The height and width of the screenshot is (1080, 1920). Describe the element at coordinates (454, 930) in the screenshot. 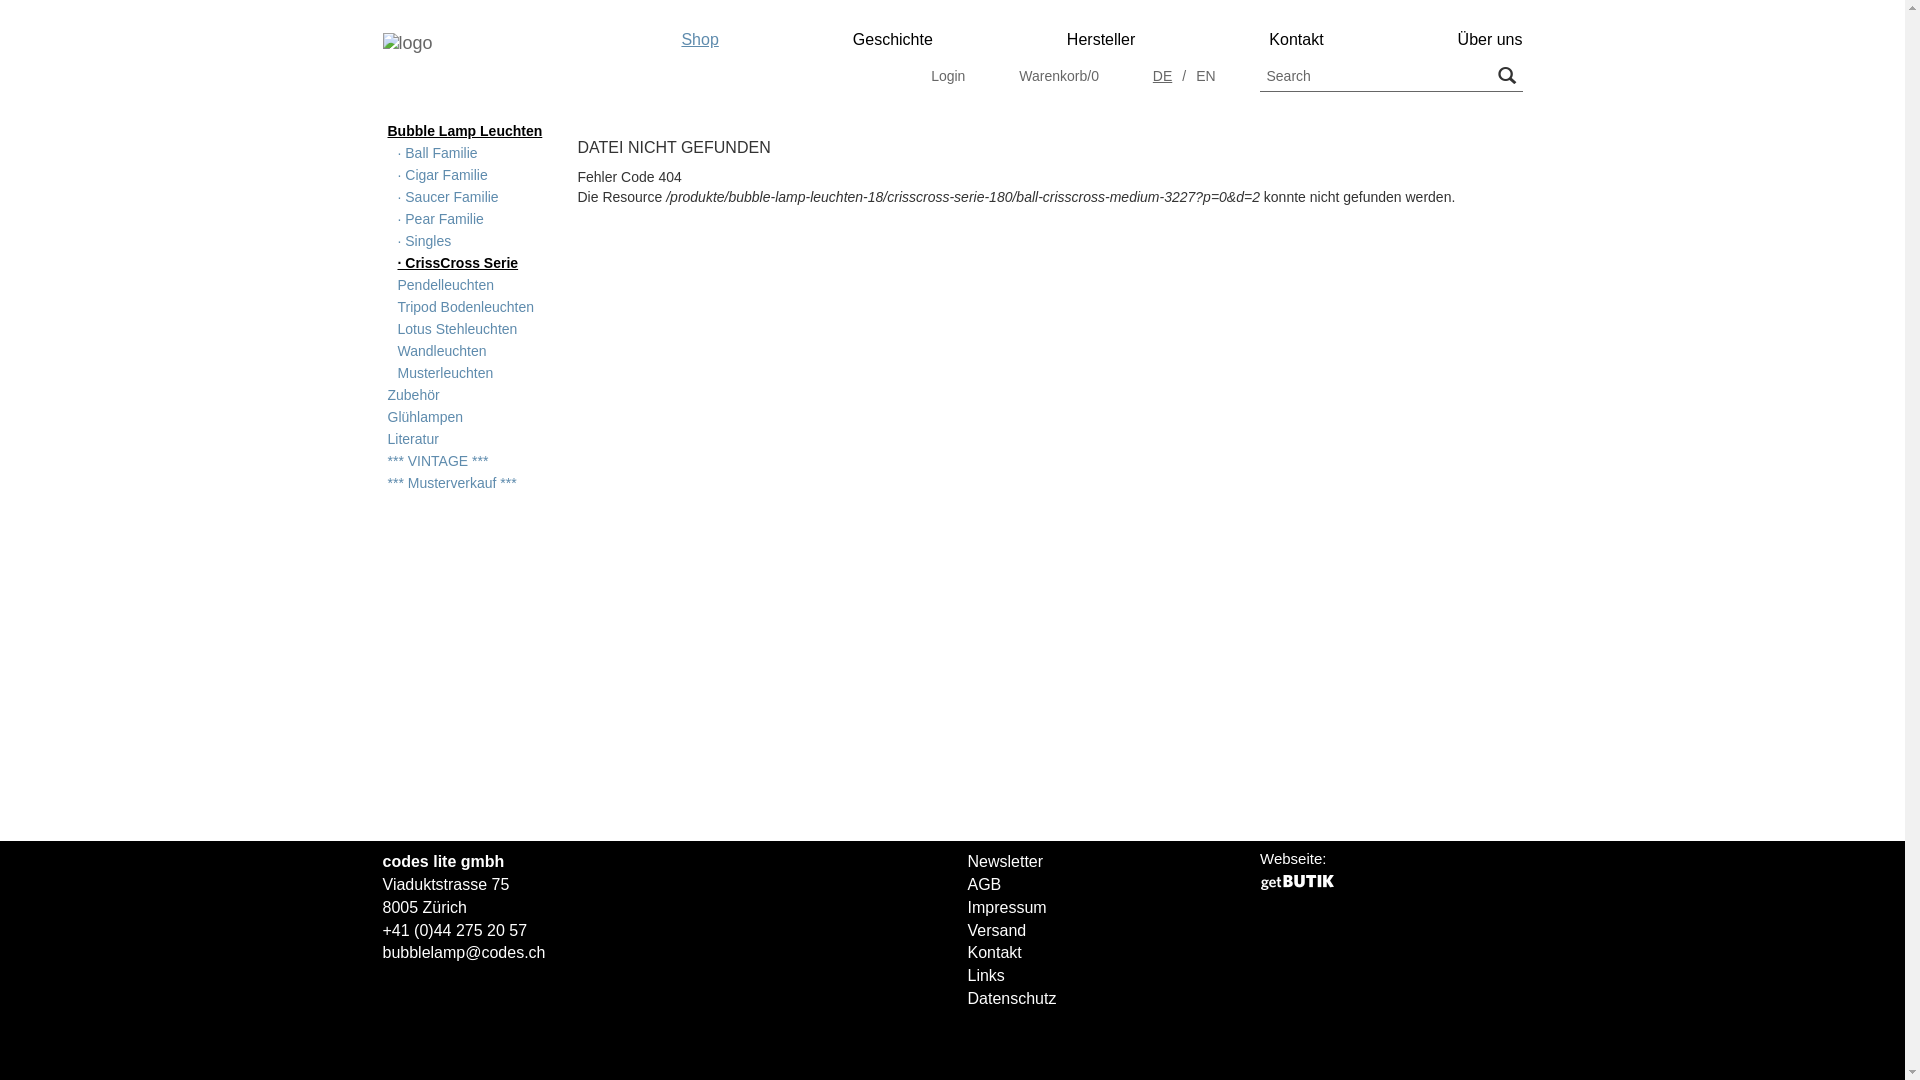

I see `+41 (0)44 275 20 57` at that location.